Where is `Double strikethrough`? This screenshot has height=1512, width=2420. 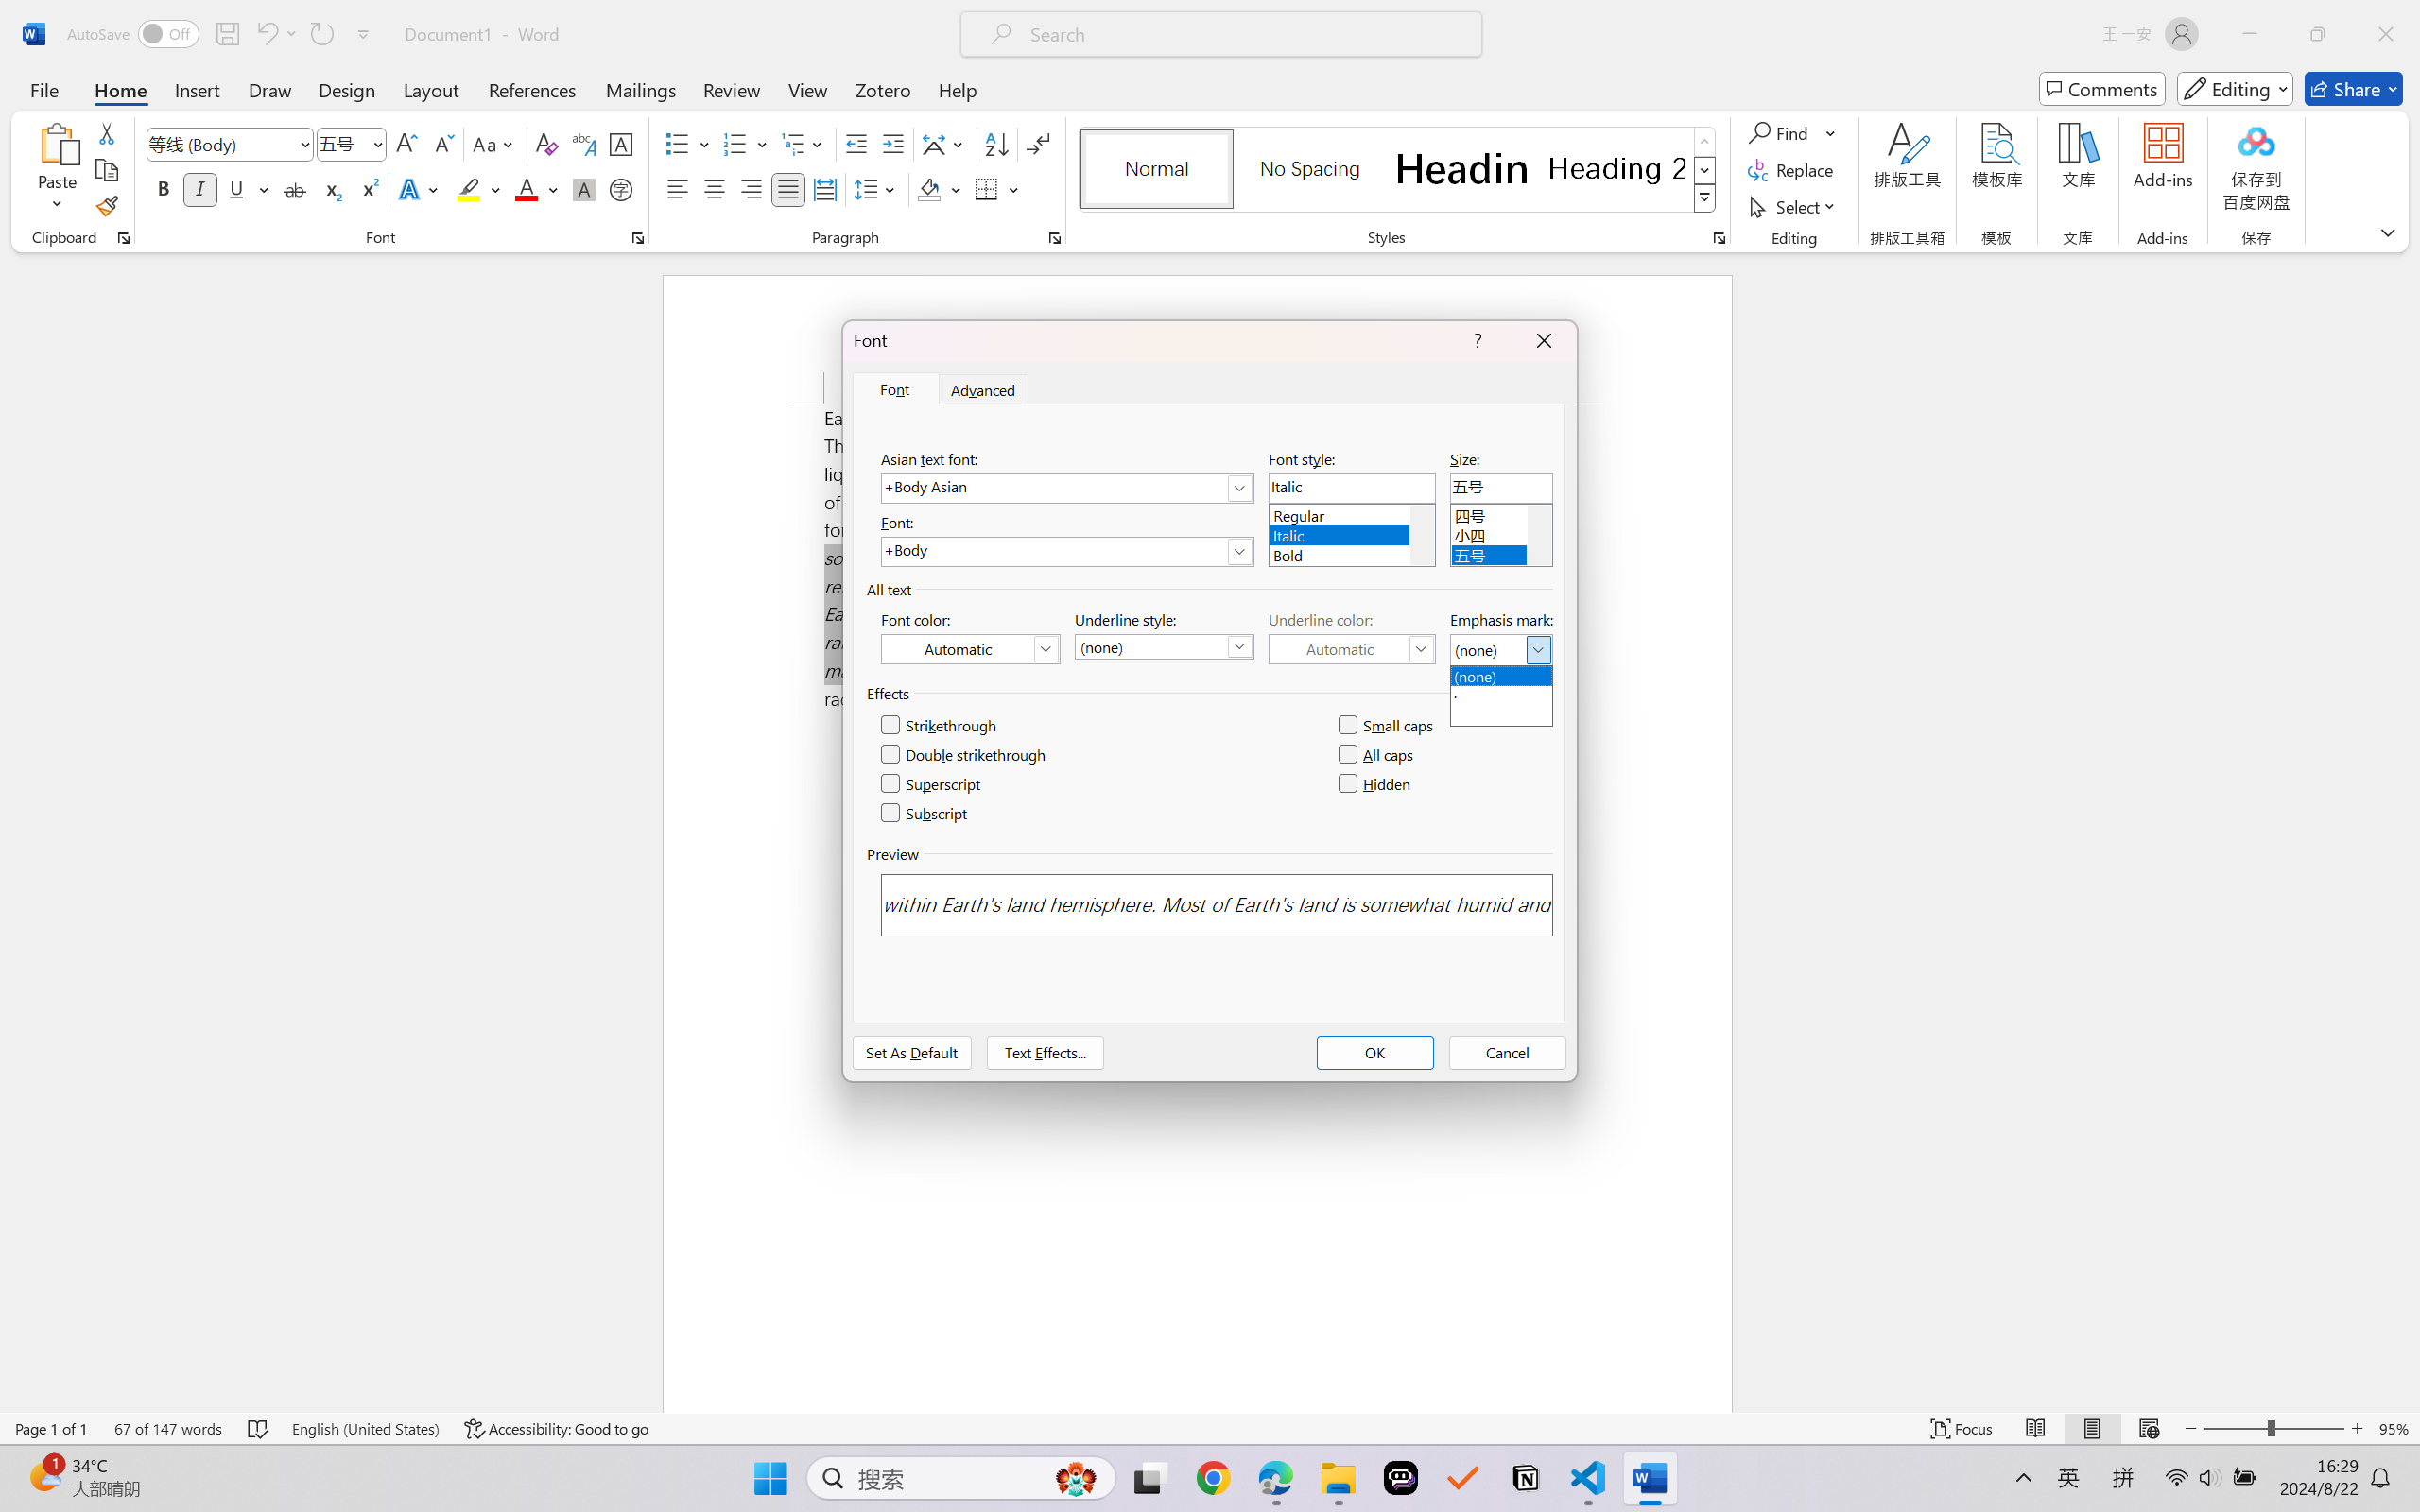
Double strikethrough is located at coordinates (965, 754).